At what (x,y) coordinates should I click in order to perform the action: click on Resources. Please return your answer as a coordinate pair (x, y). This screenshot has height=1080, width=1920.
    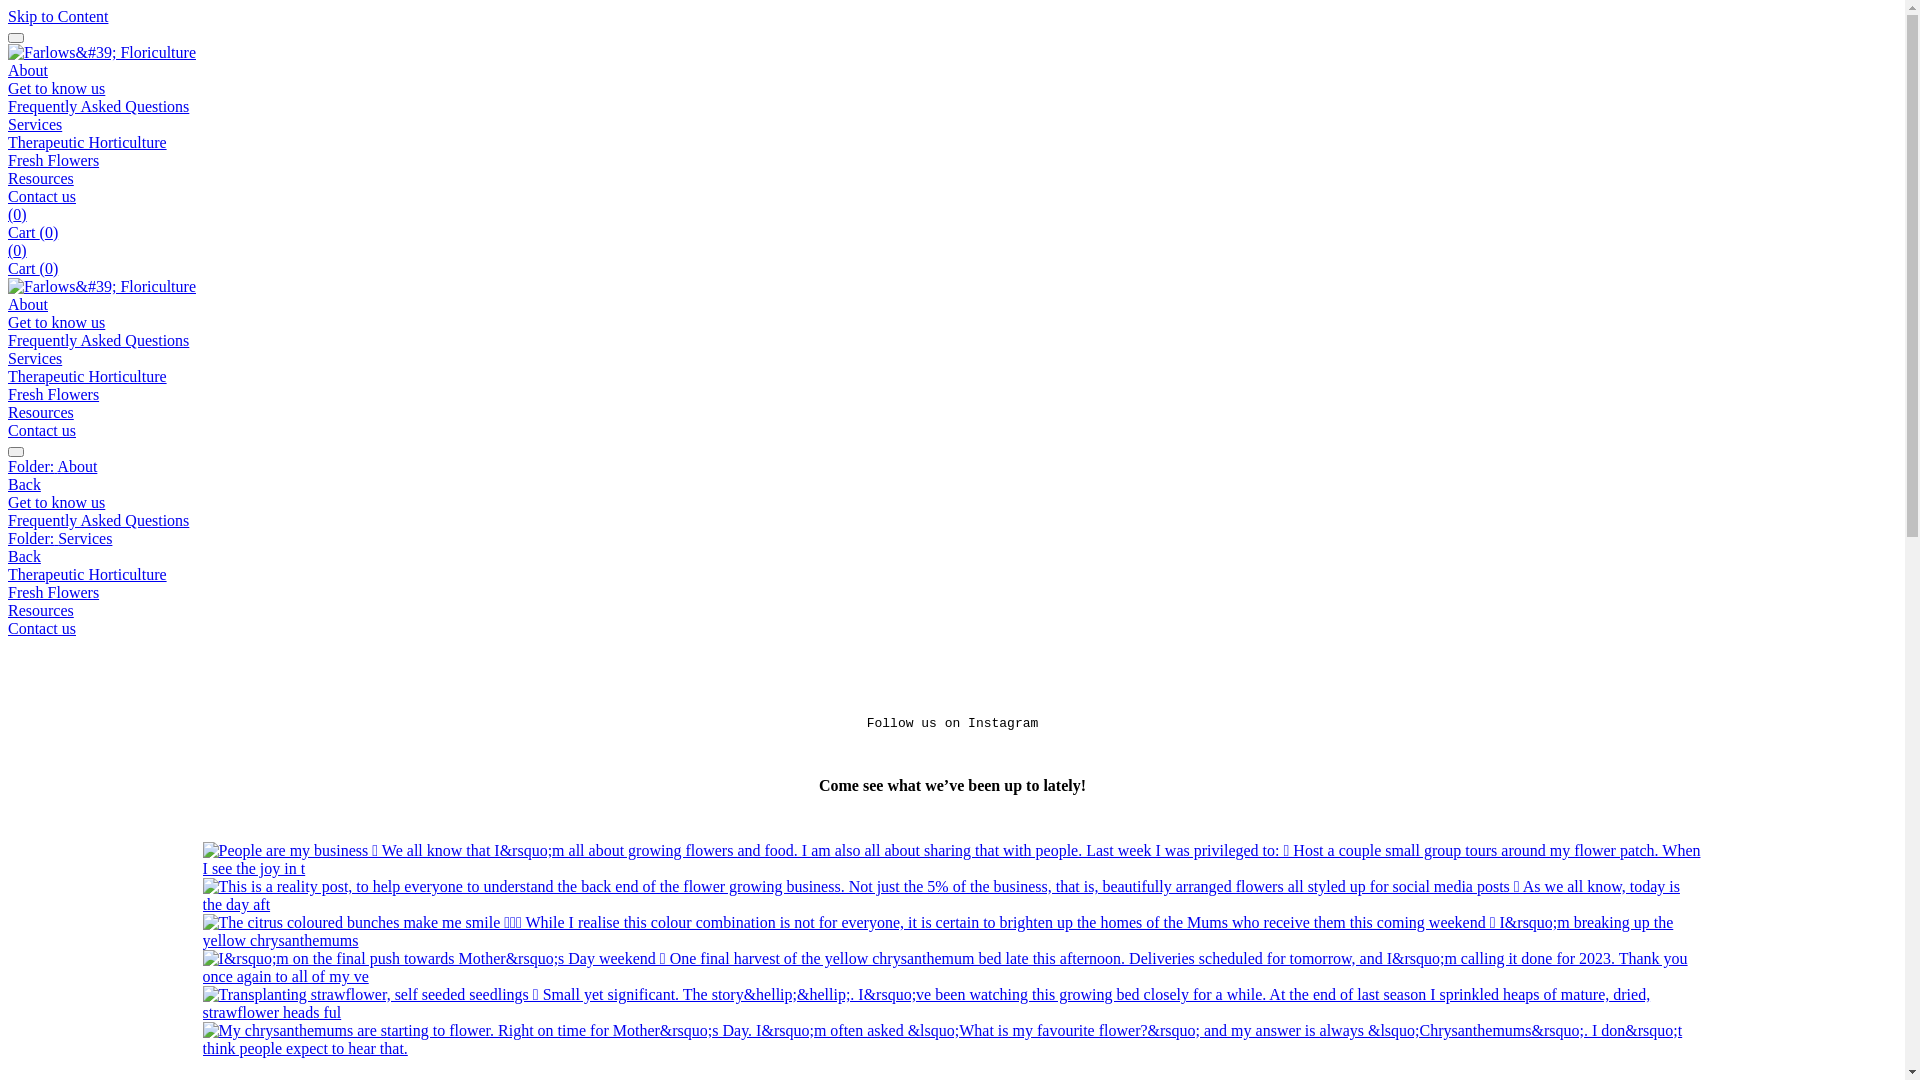
    Looking at the image, I should click on (952, 611).